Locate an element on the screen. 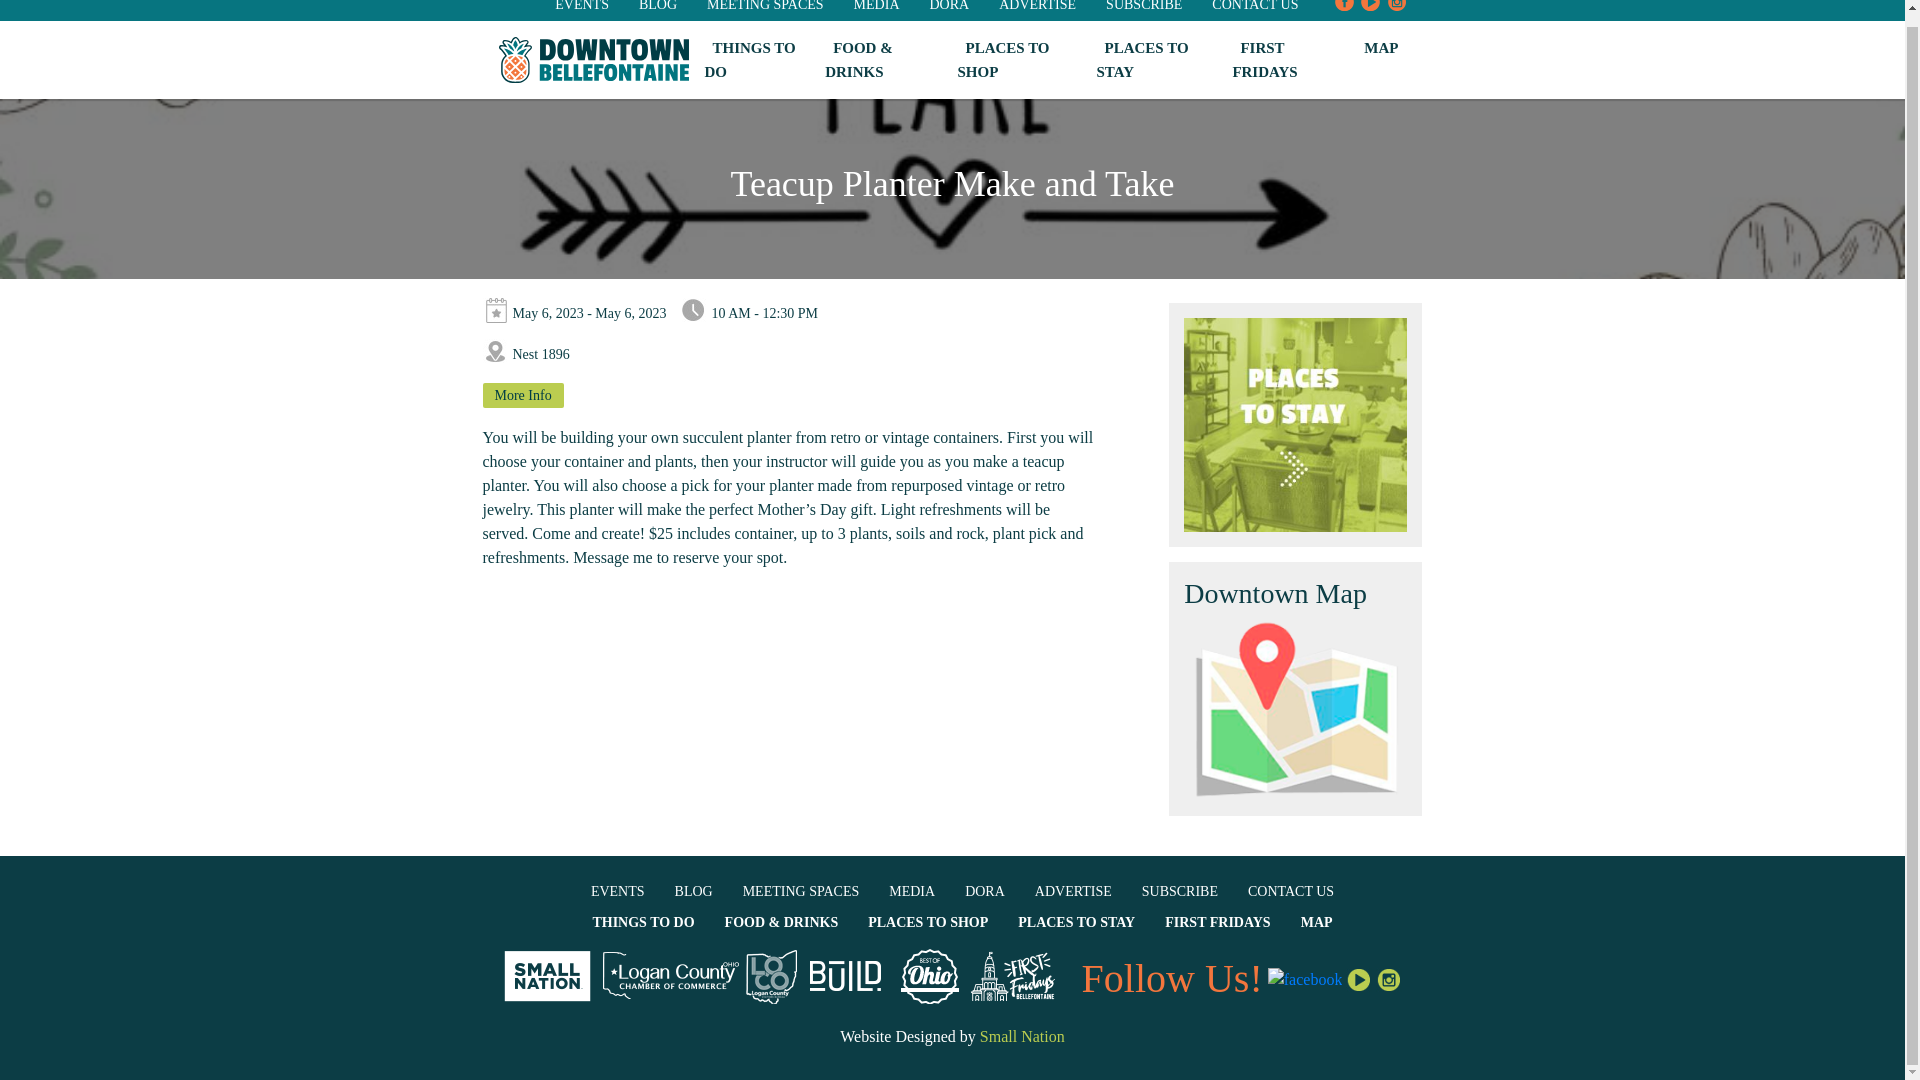 This screenshot has height=1080, width=1920. PLACES TO STAY is located at coordinates (1142, 59).